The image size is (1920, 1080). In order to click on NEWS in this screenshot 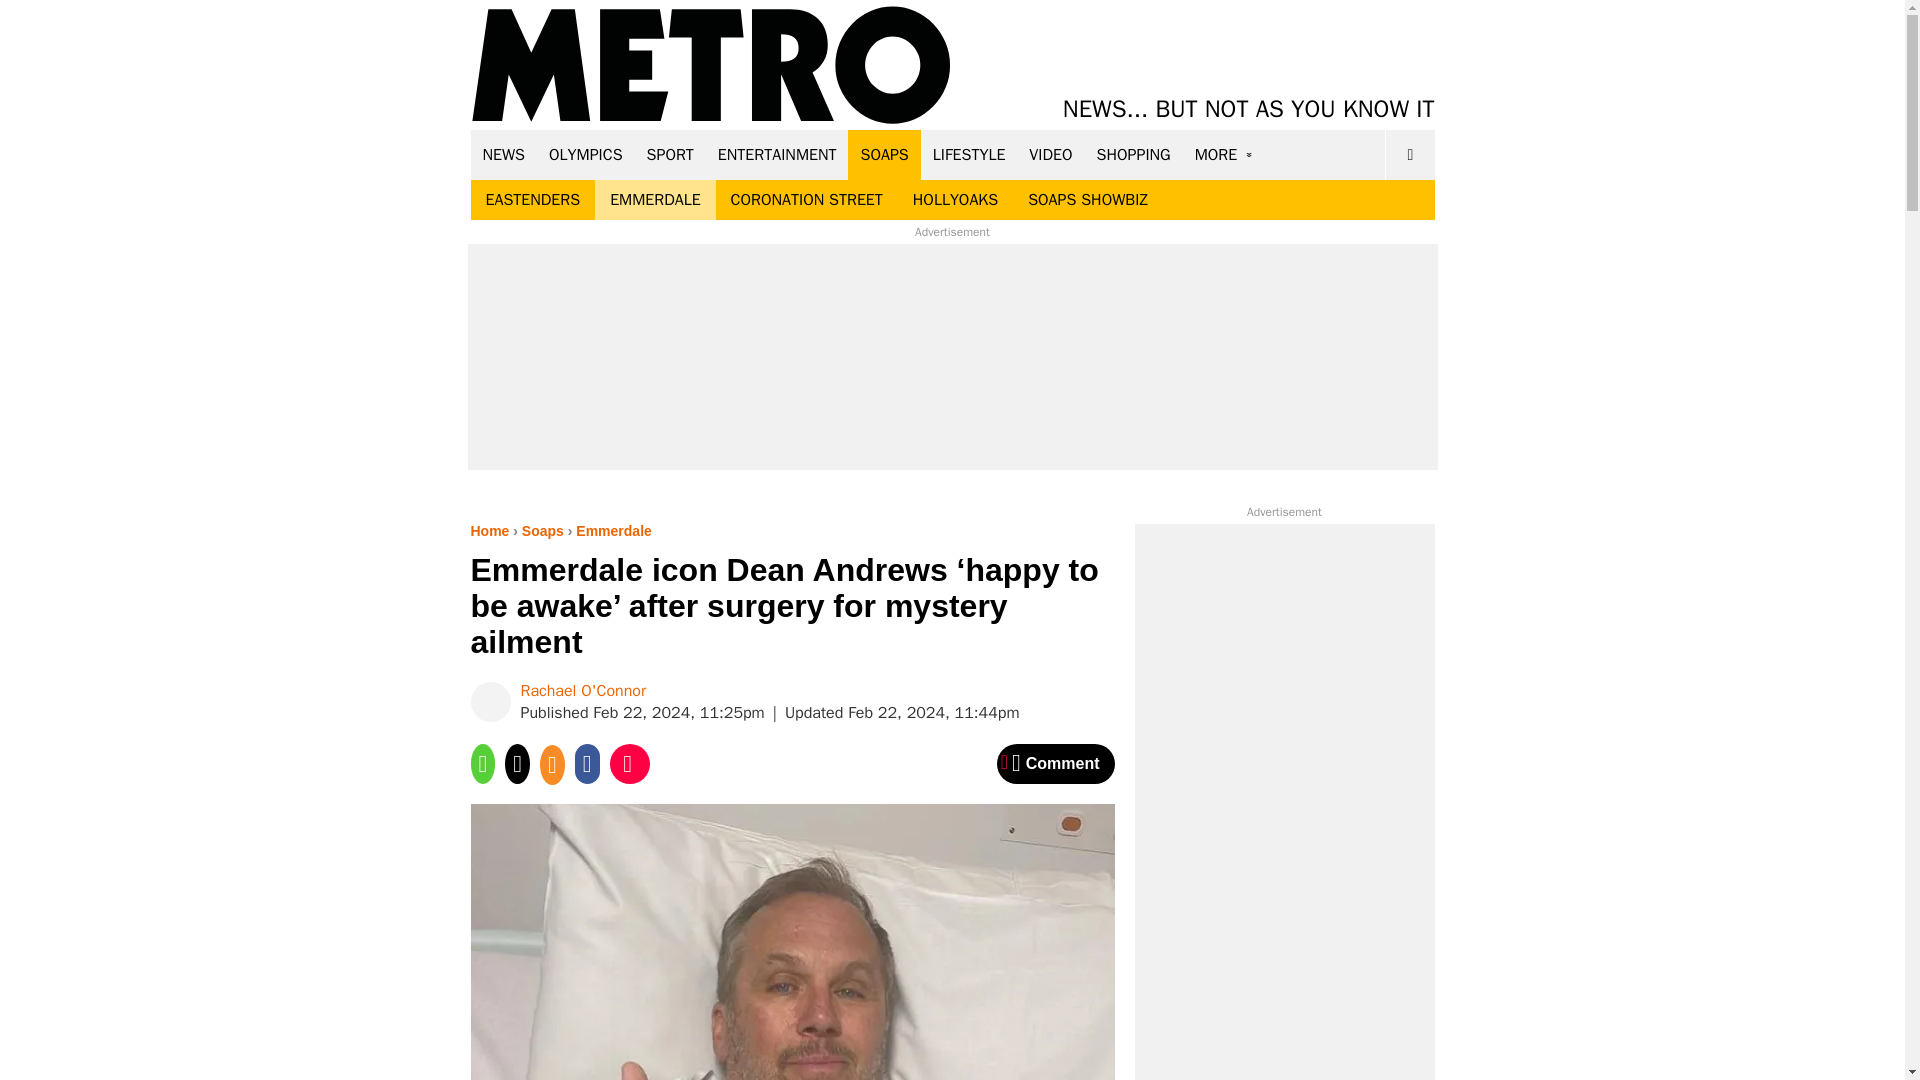, I will do `click(504, 154)`.